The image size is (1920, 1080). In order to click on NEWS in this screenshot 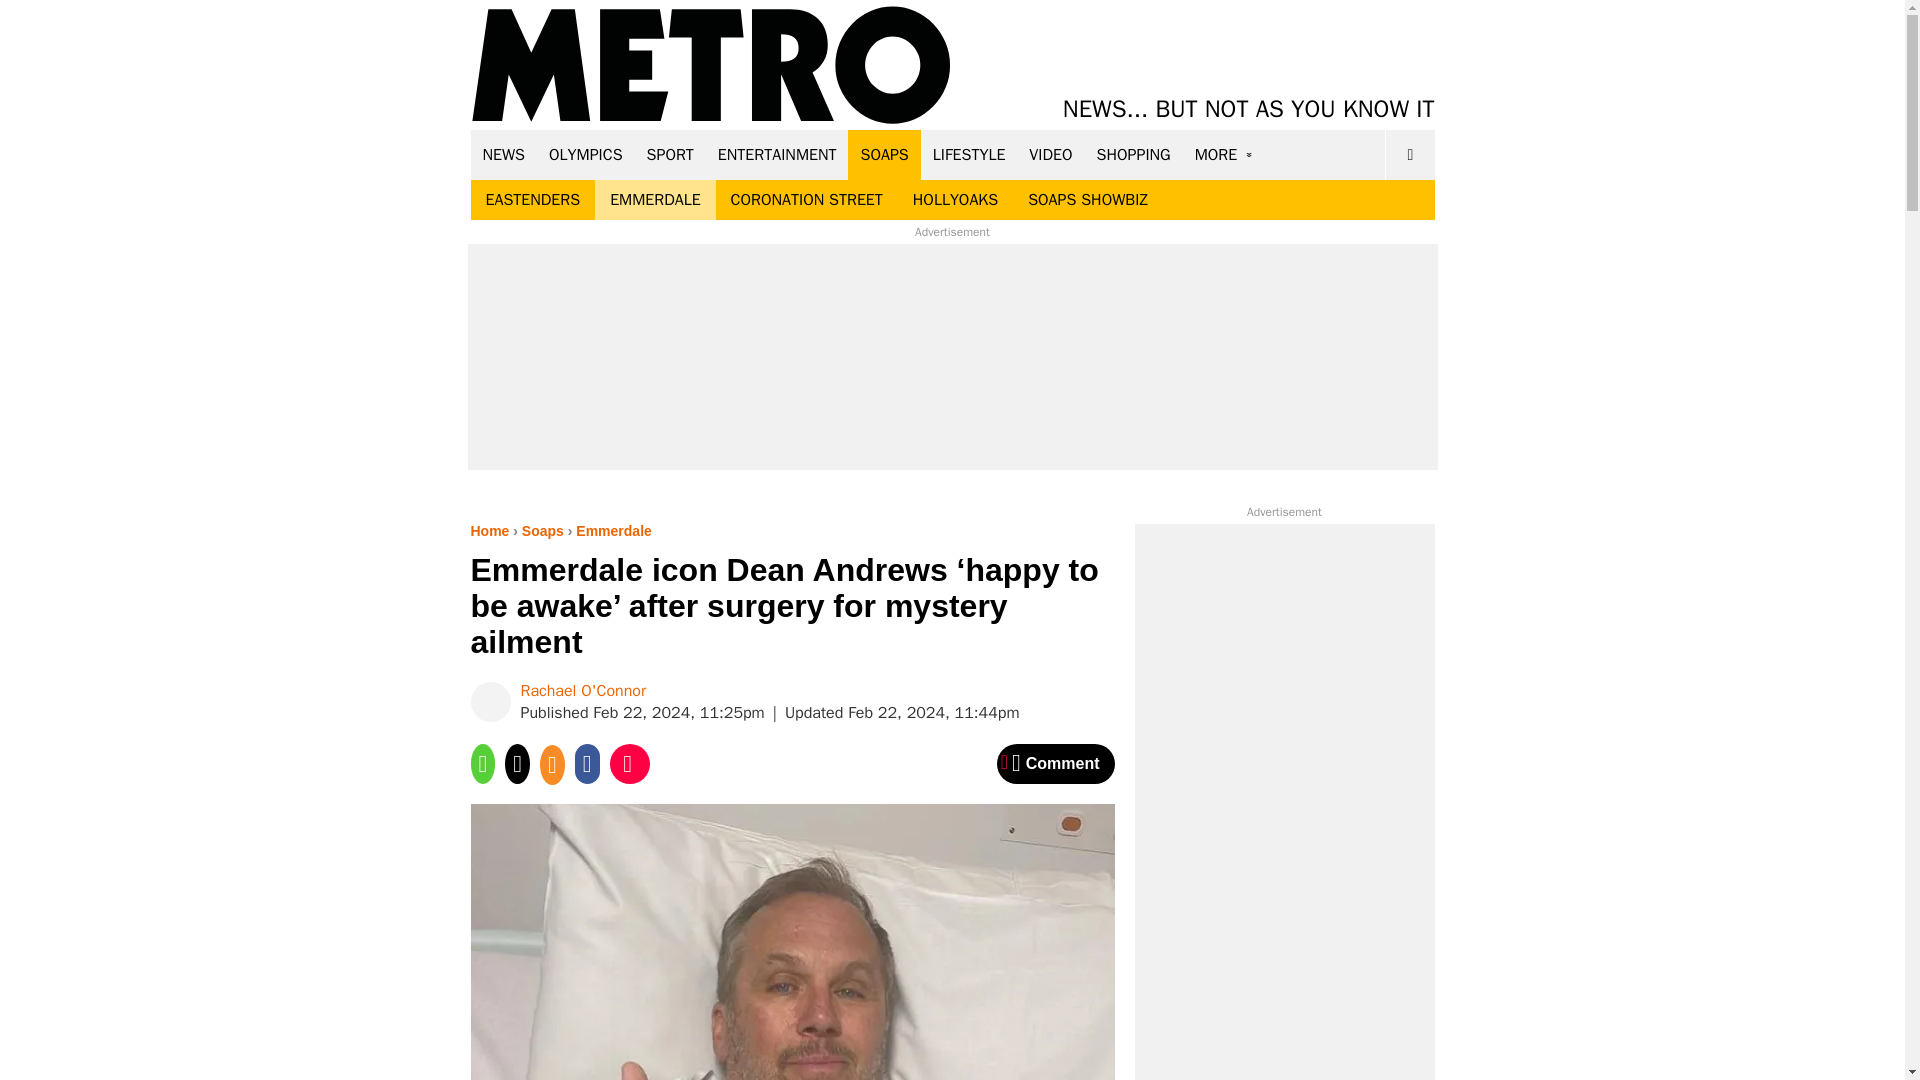, I will do `click(504, 154)`.